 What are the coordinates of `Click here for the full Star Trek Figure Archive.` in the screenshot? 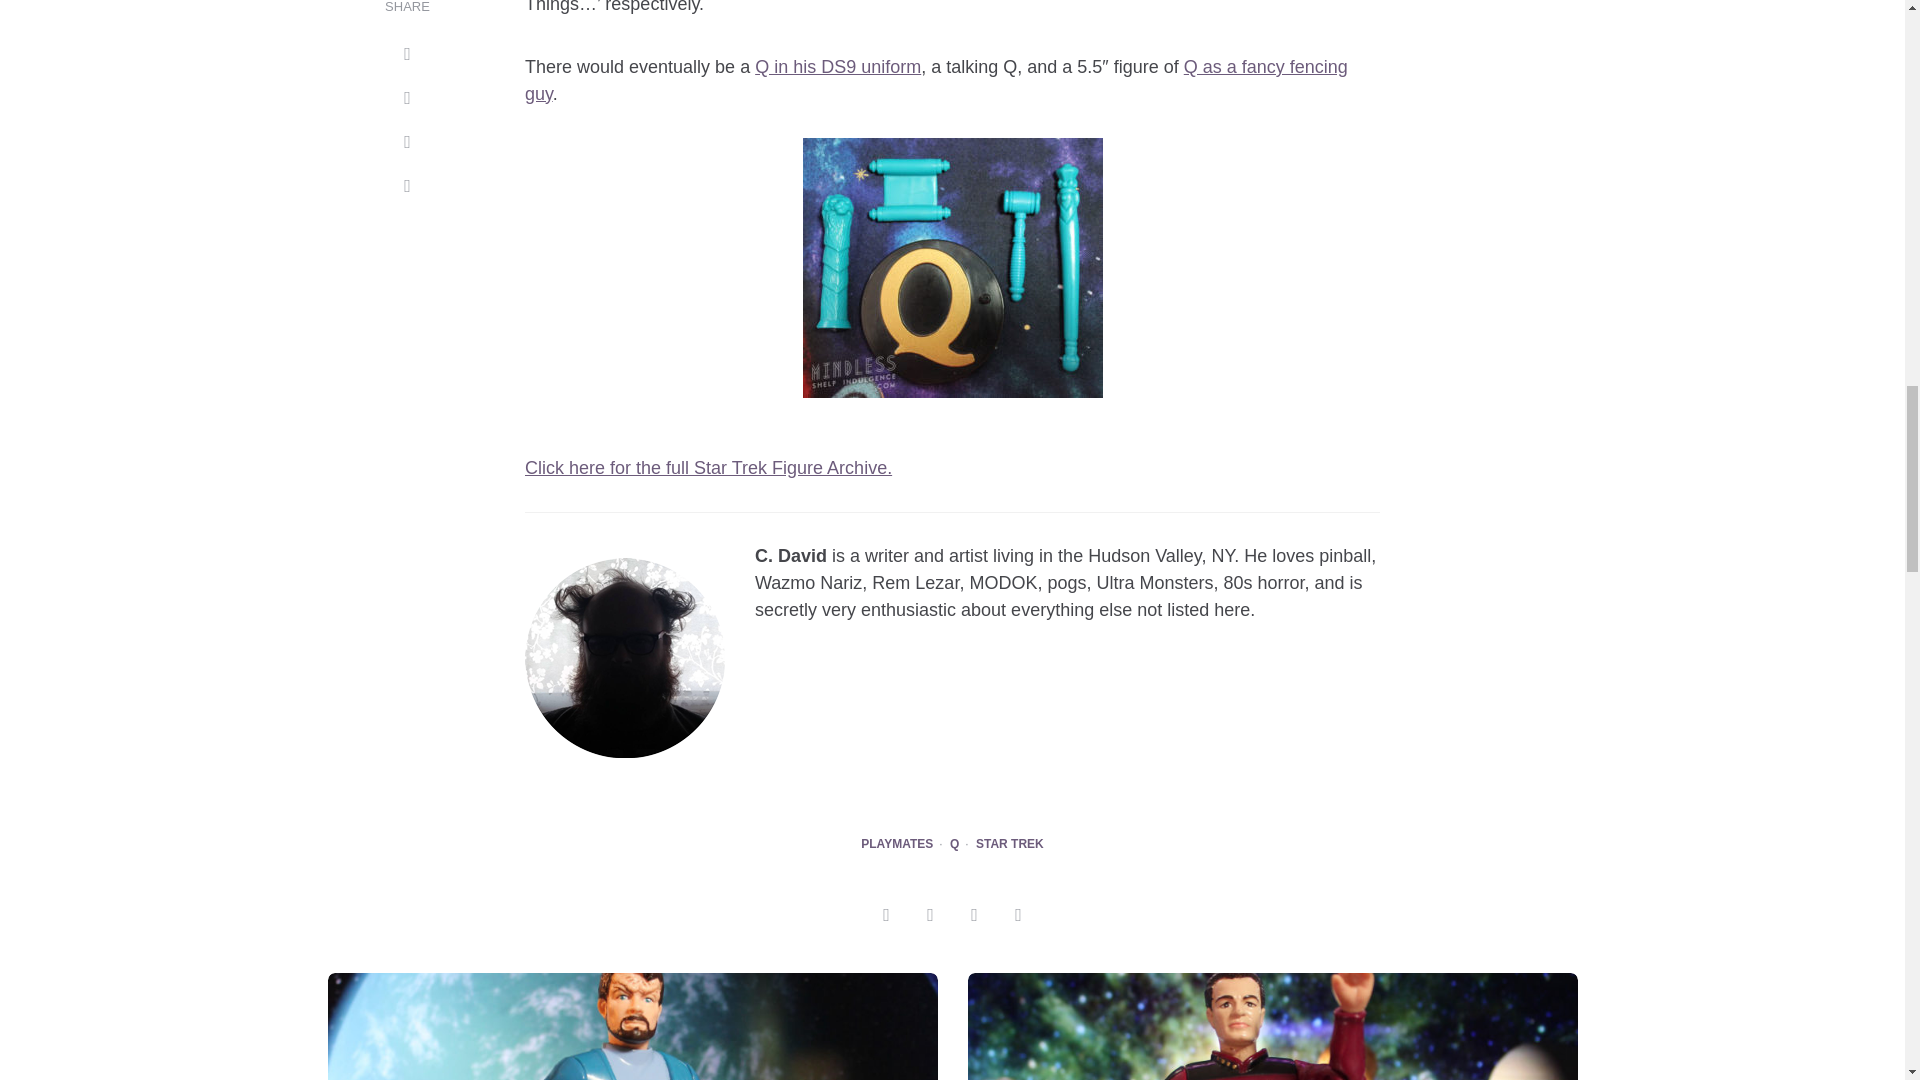 It's located at (708, 468).